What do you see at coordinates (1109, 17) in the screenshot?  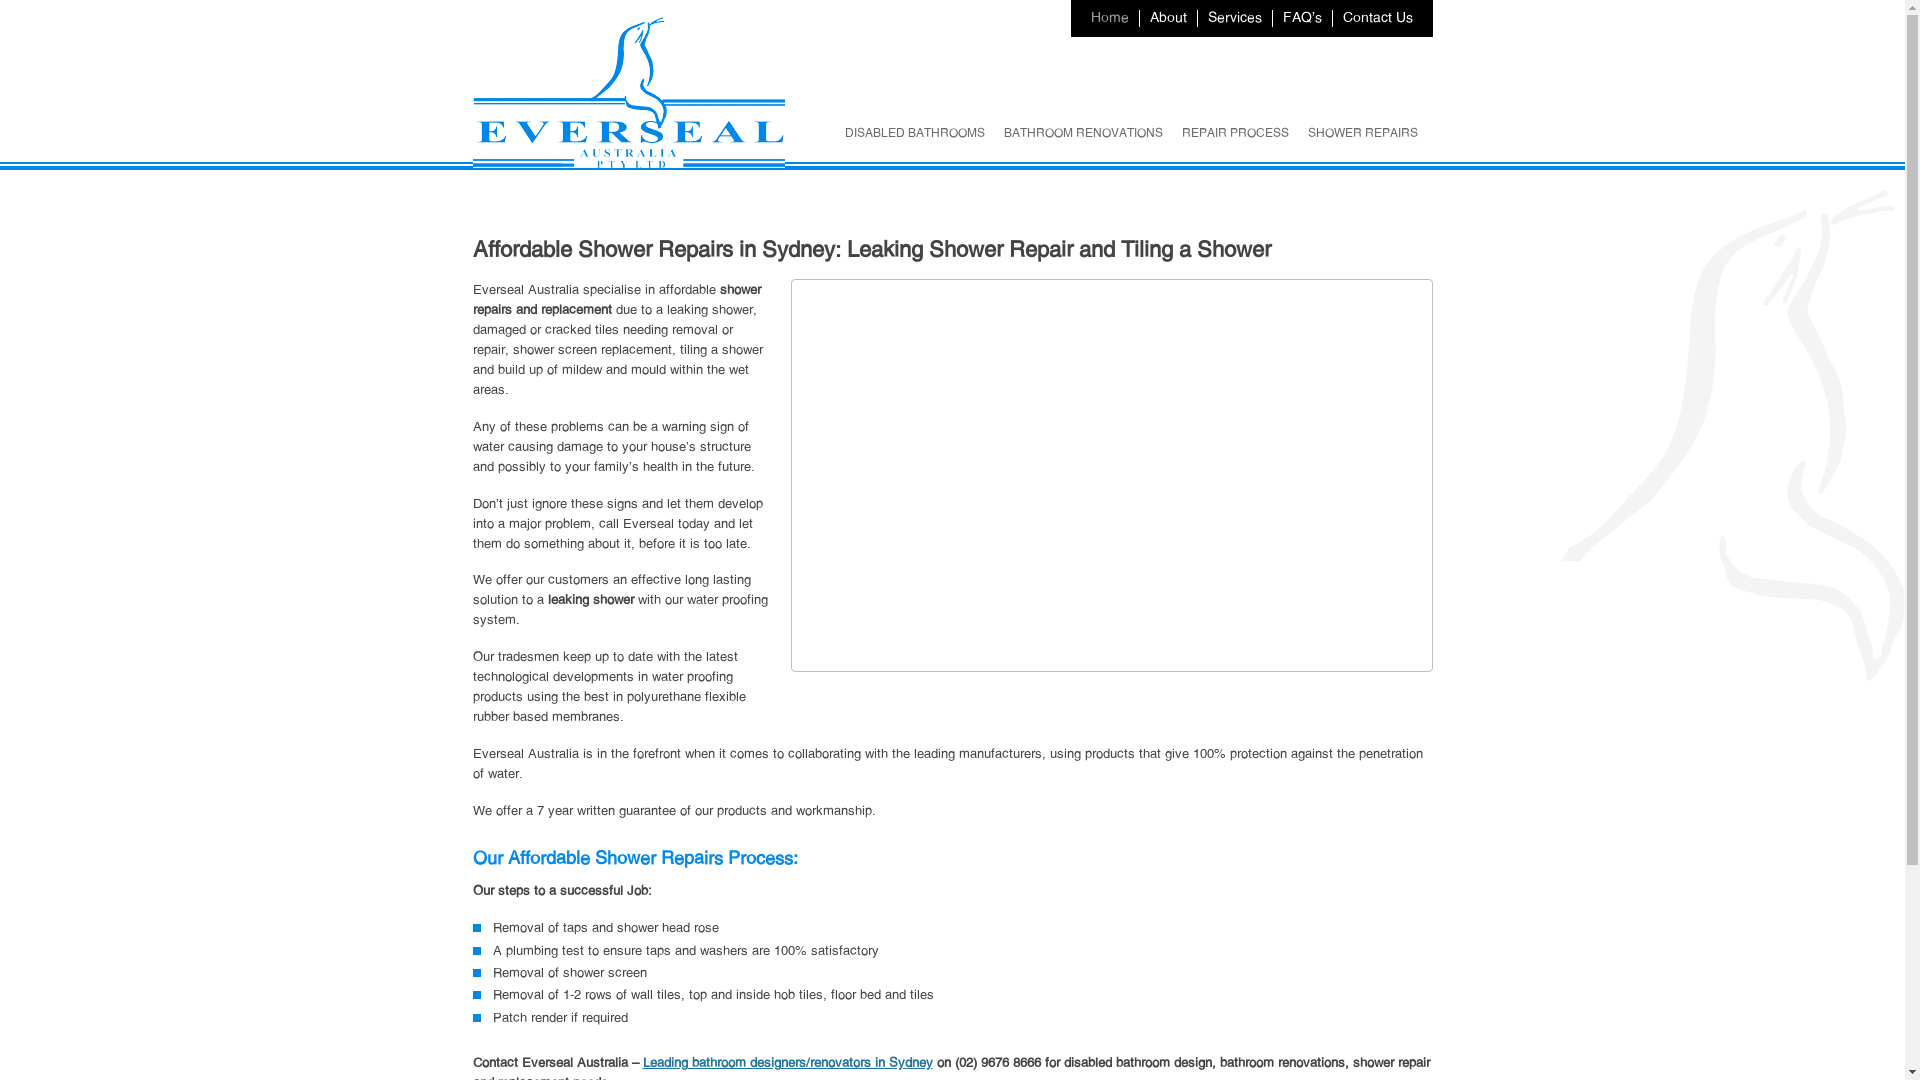 I see `Home` at bounding box center [1109, 17].